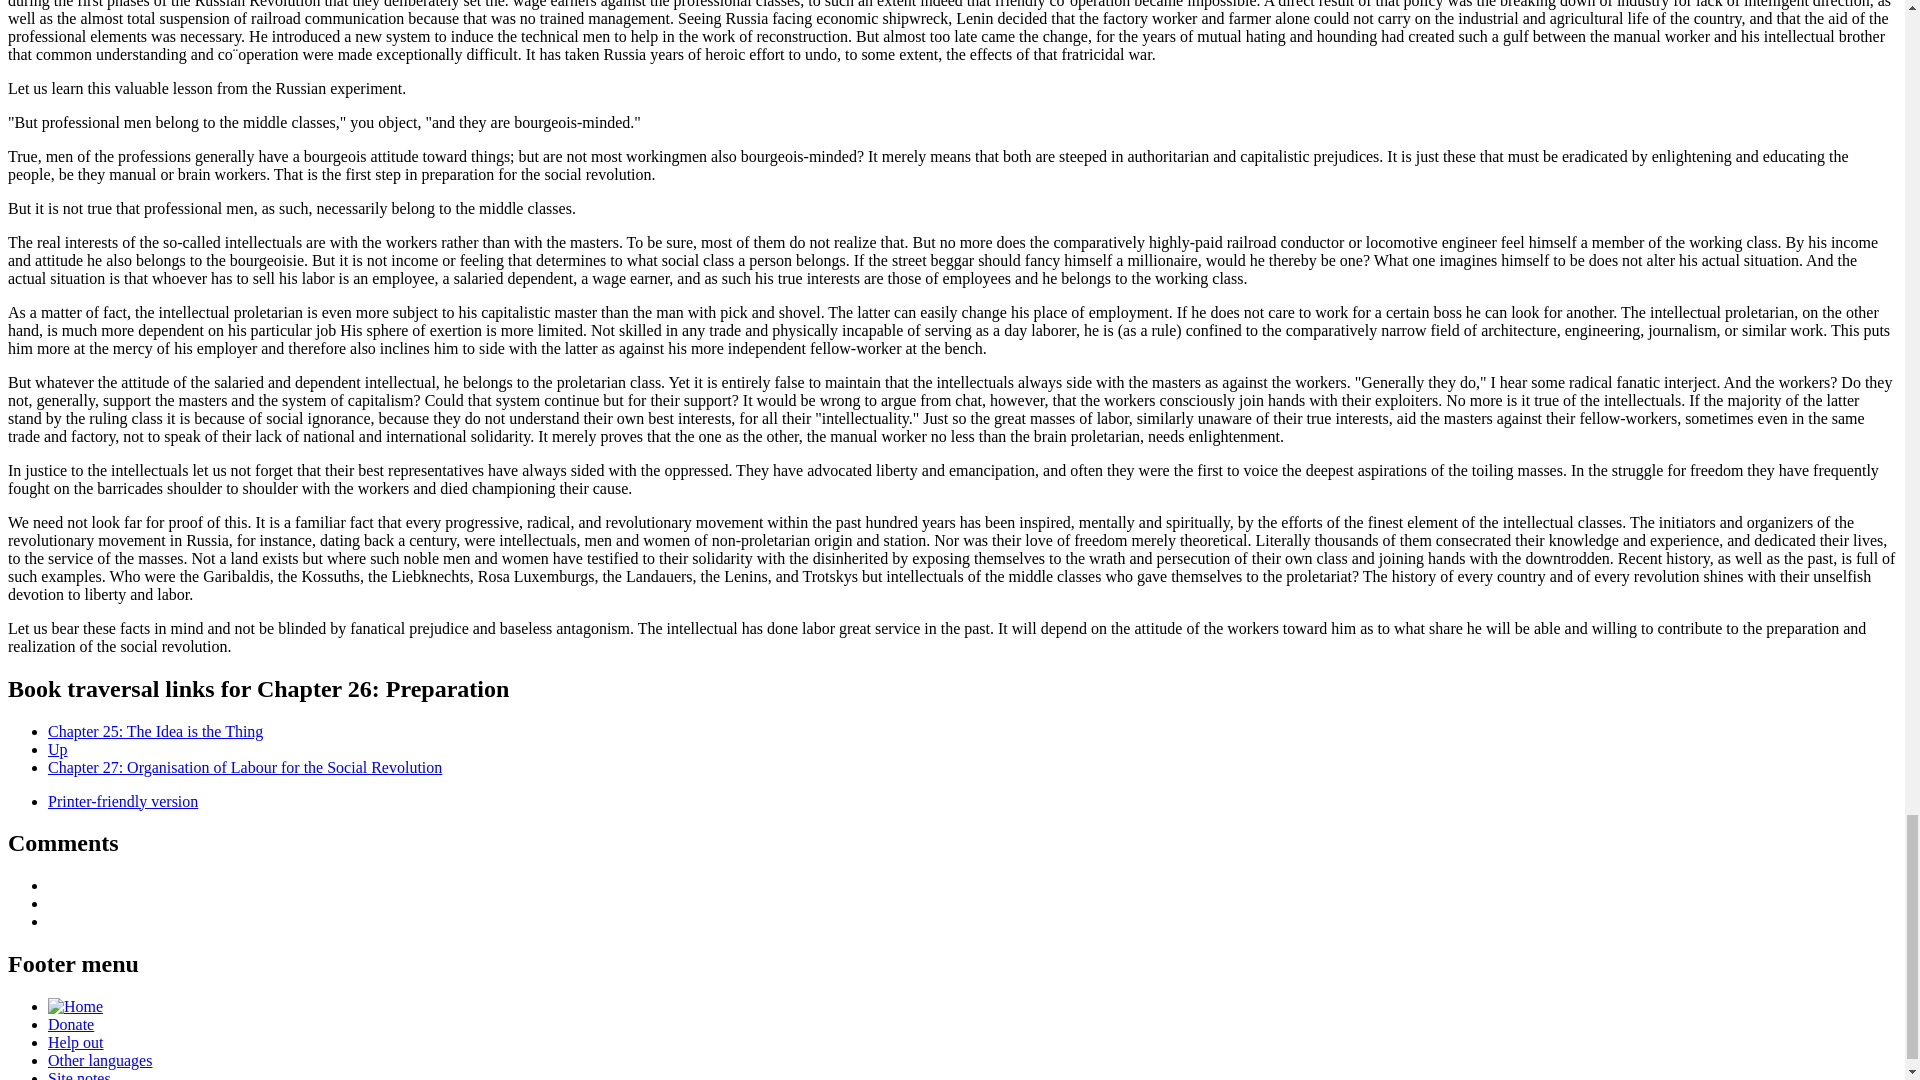  Describe the element at coordinates (244, 766) in the screenshot. I see `Go to next page` at that location.